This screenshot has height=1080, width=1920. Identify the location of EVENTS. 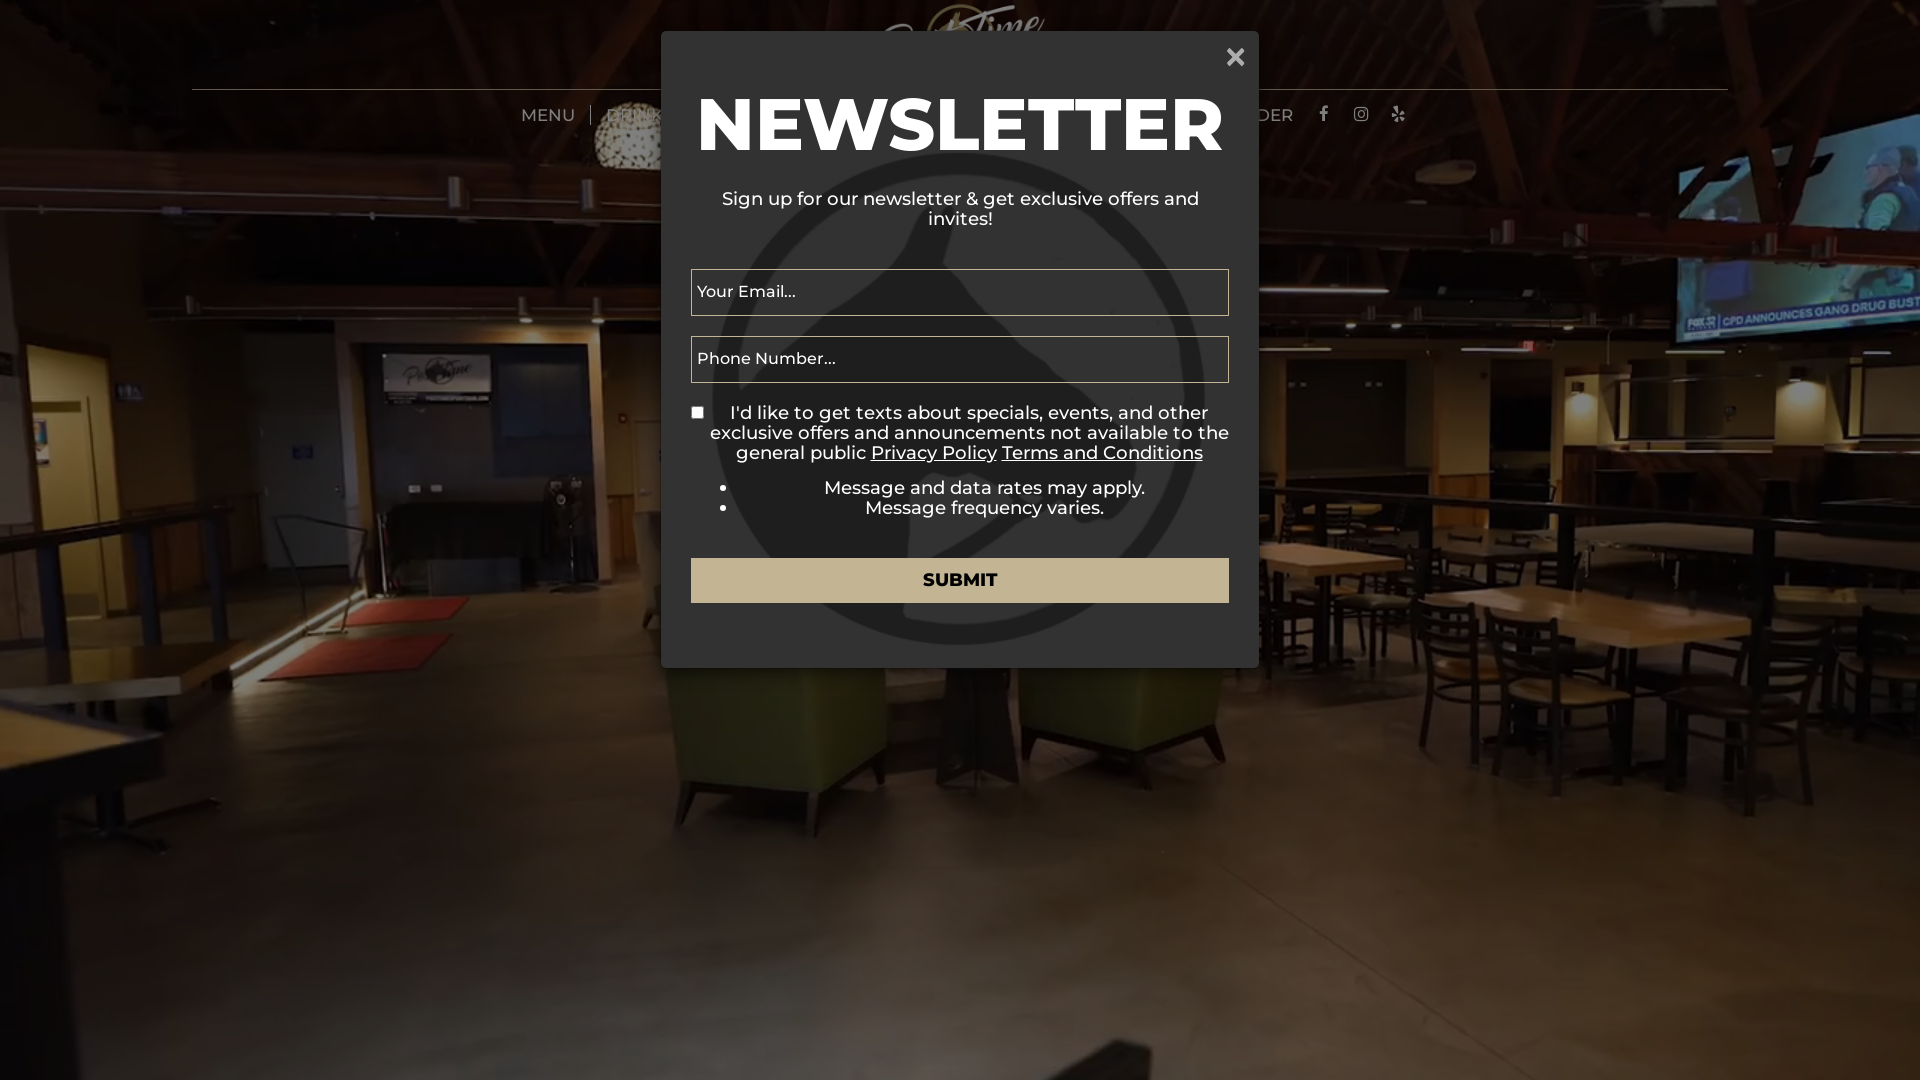
(852, 115).